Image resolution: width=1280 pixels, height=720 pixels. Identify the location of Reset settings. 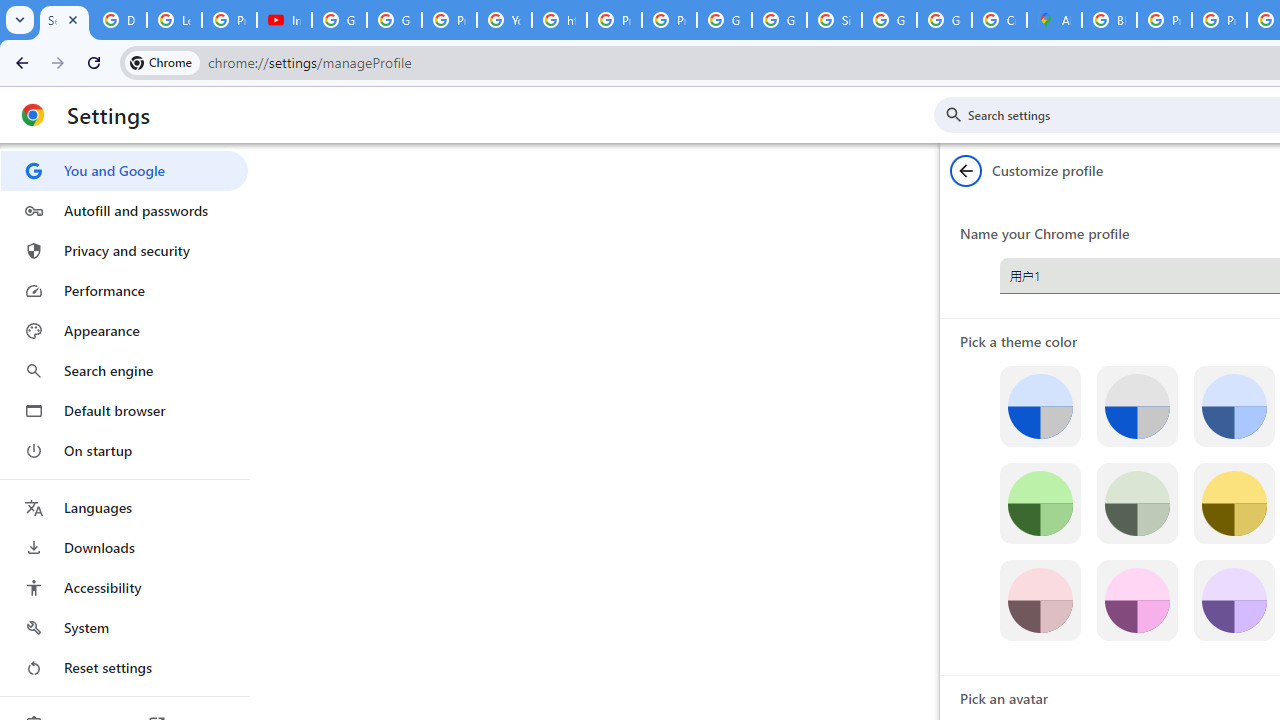
(124, 668).